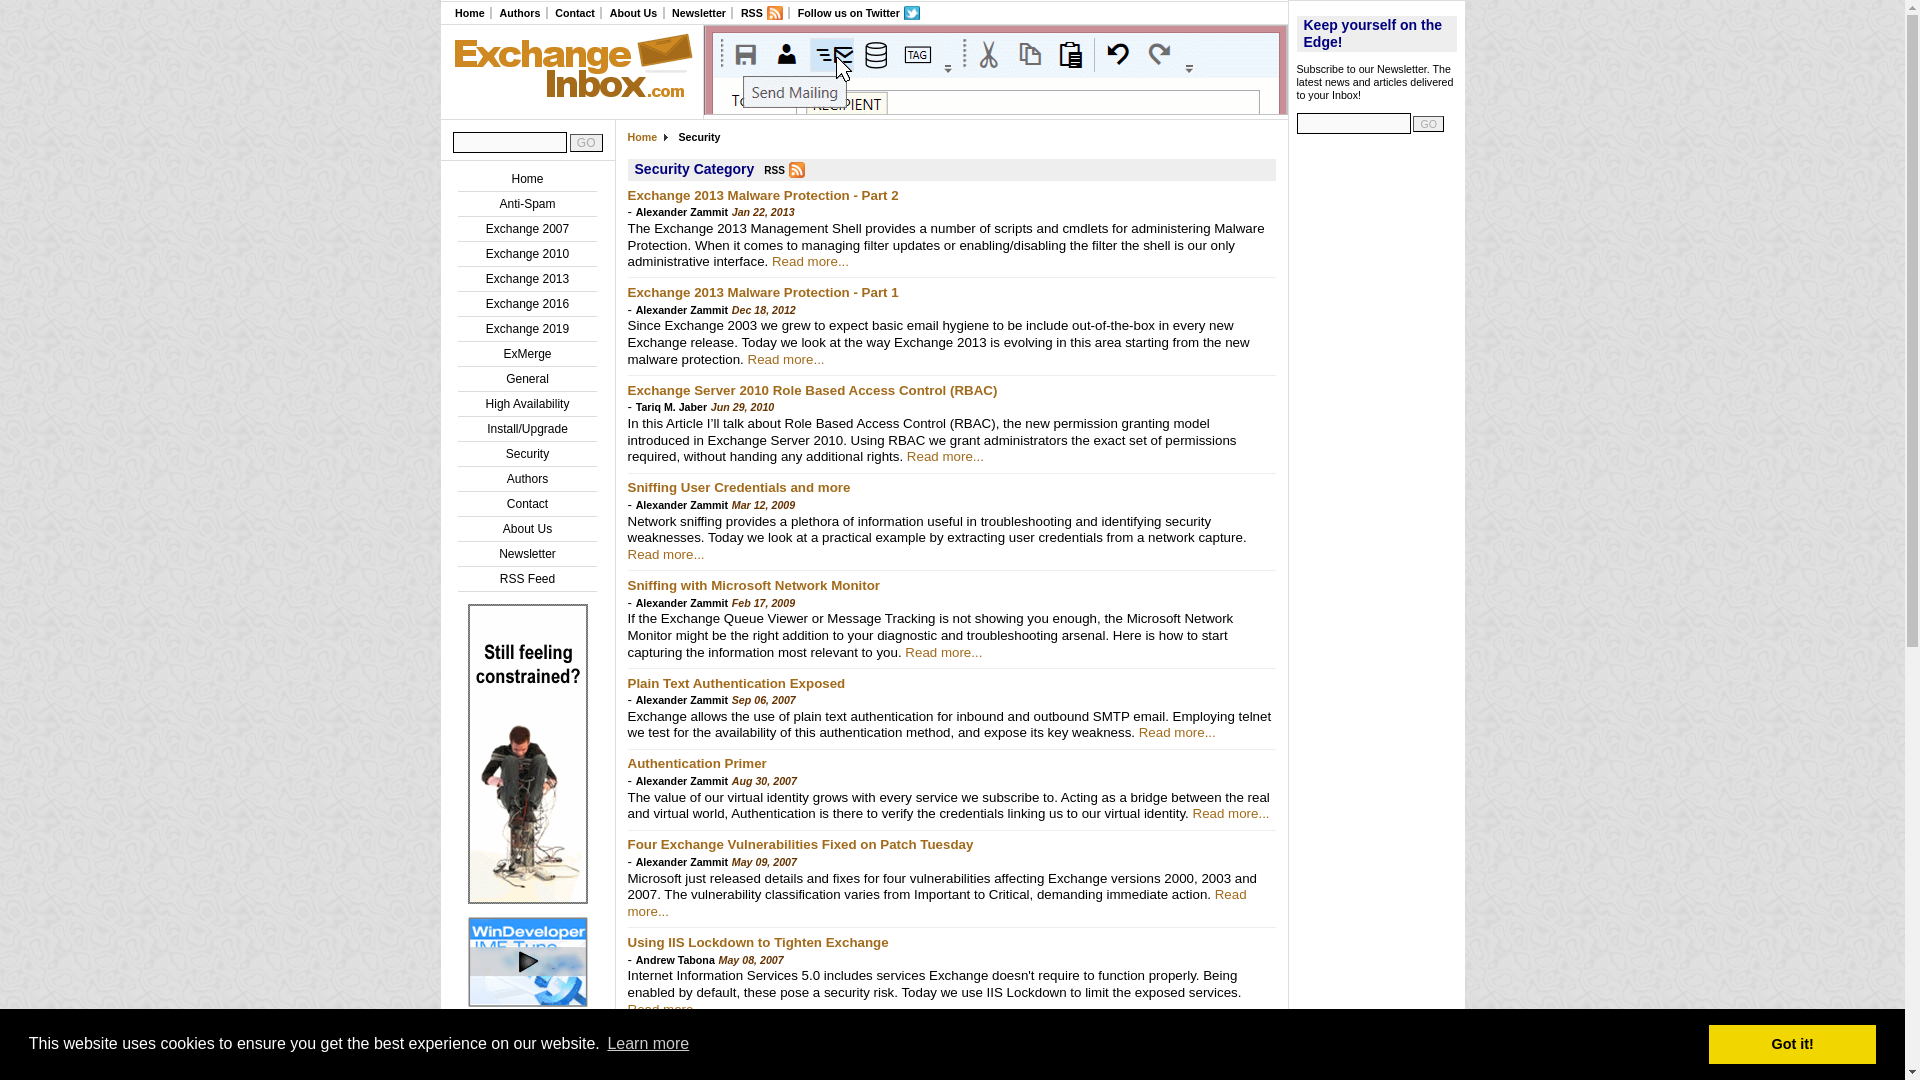 Image resolution: width=1920 pixels, height=1080 pixels. Describe the element at coordinates (858, 13) in the screenshot. I see `Follow us on Twitter` at that location.